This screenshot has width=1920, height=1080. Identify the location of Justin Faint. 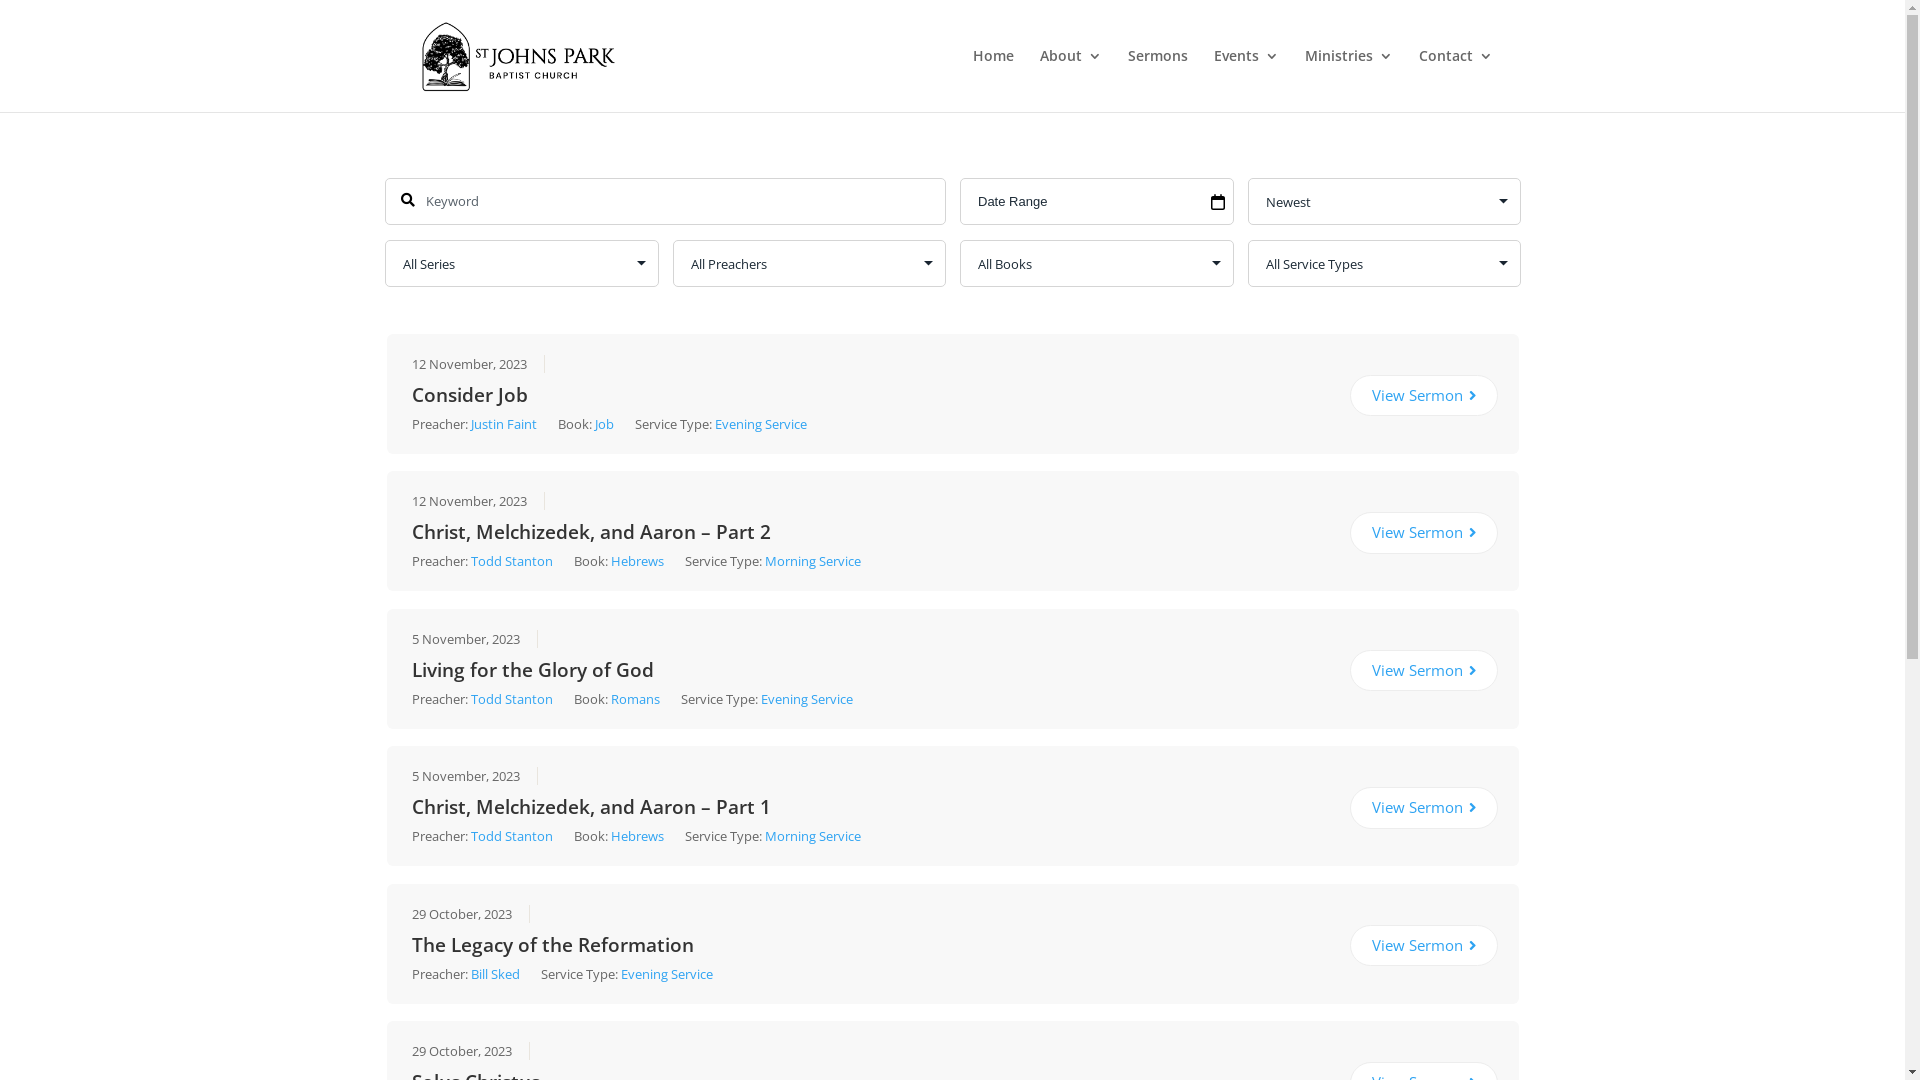
(504, 424).